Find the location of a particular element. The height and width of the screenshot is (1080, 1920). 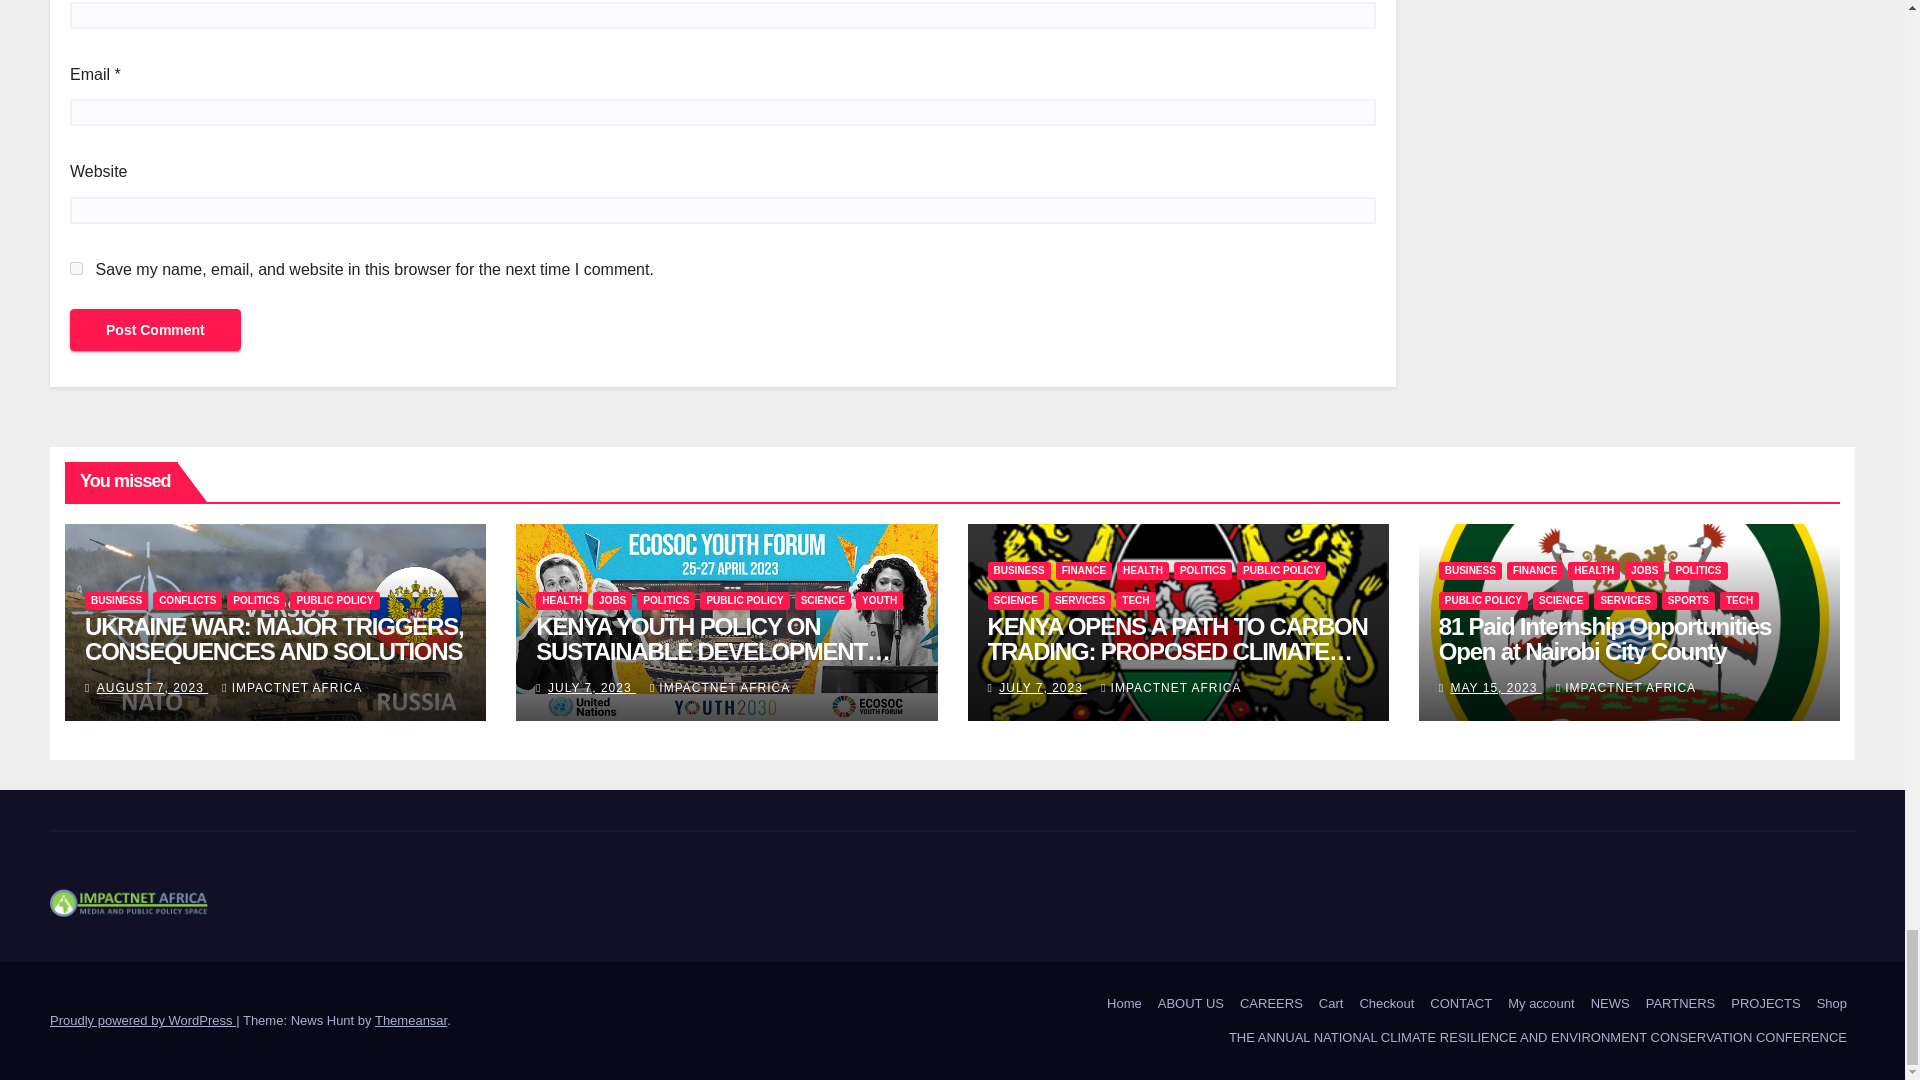

Post Comment is located at coordinates (155, 330).